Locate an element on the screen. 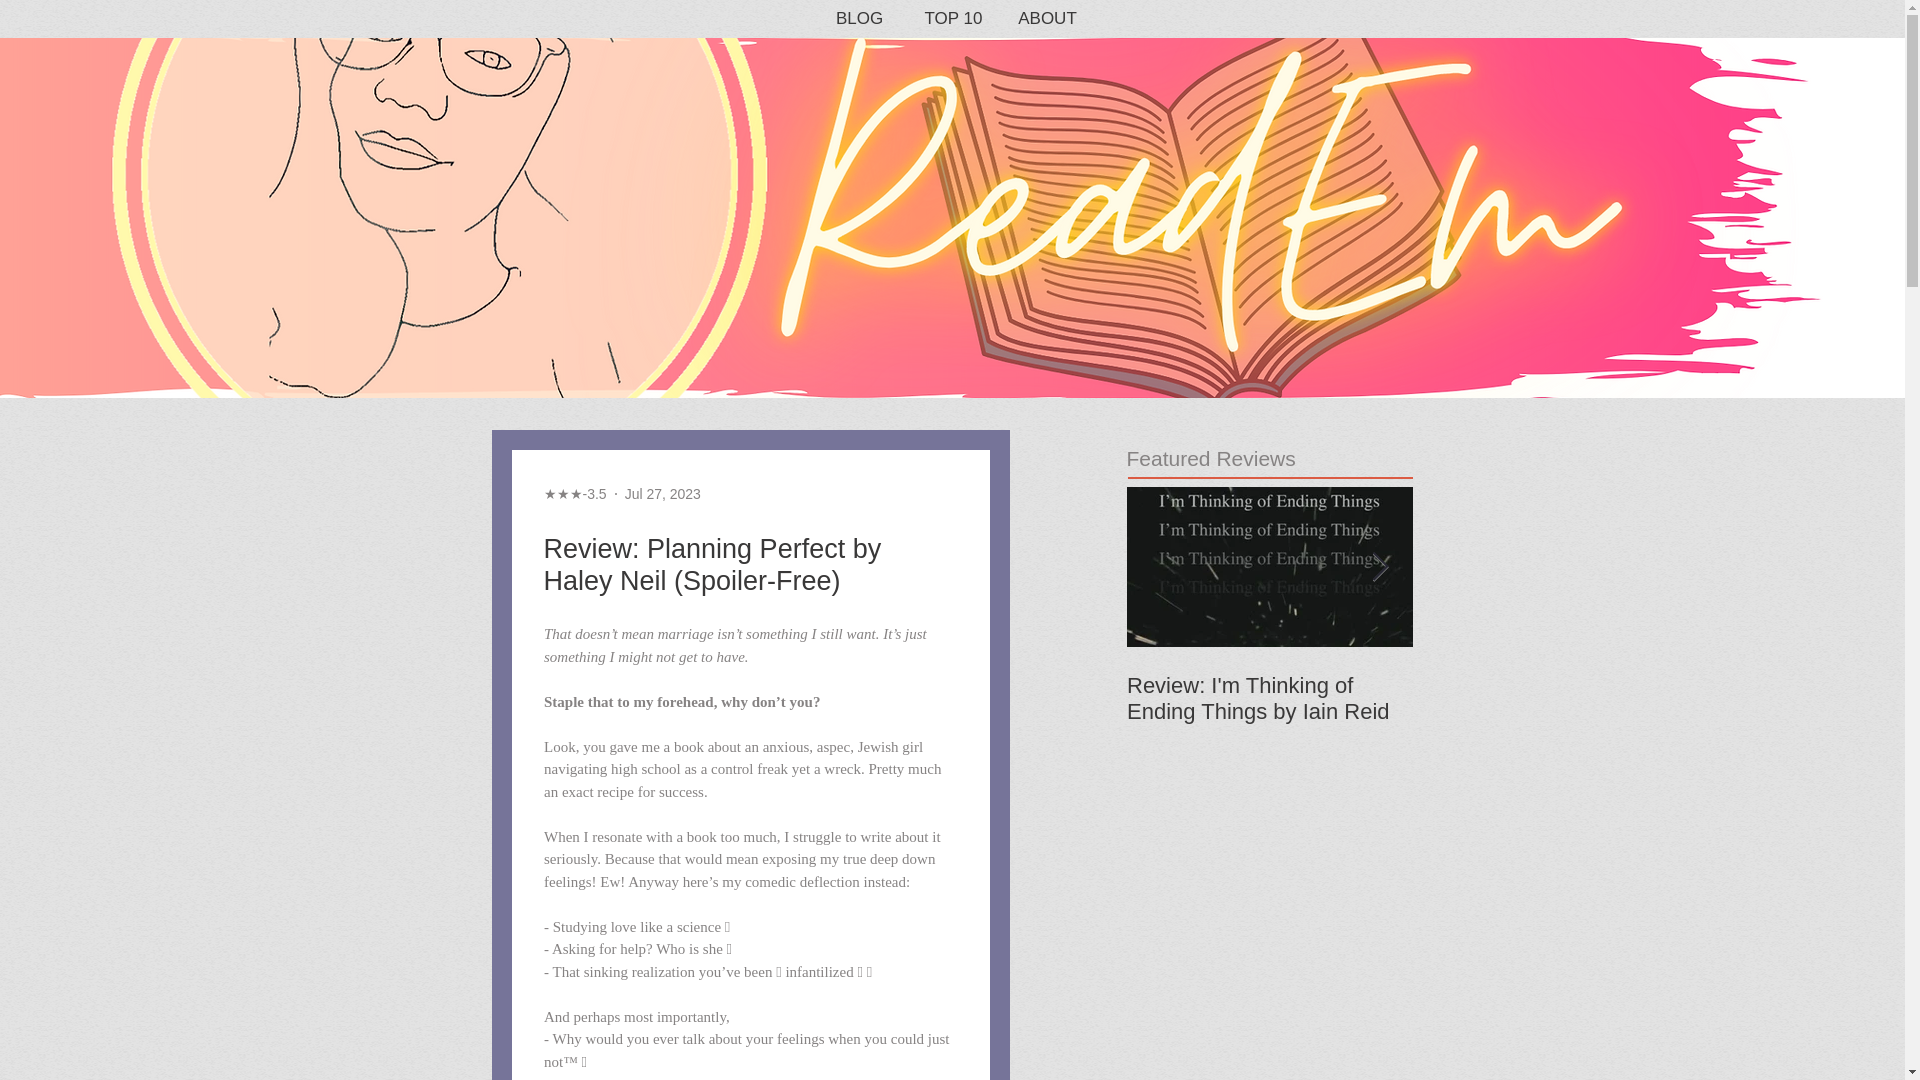 The width and height of the screenshot is (1920, 1080). Review: I'm Thinking of Ending Things by Iain Reid is located at coordinates (1268, 698).